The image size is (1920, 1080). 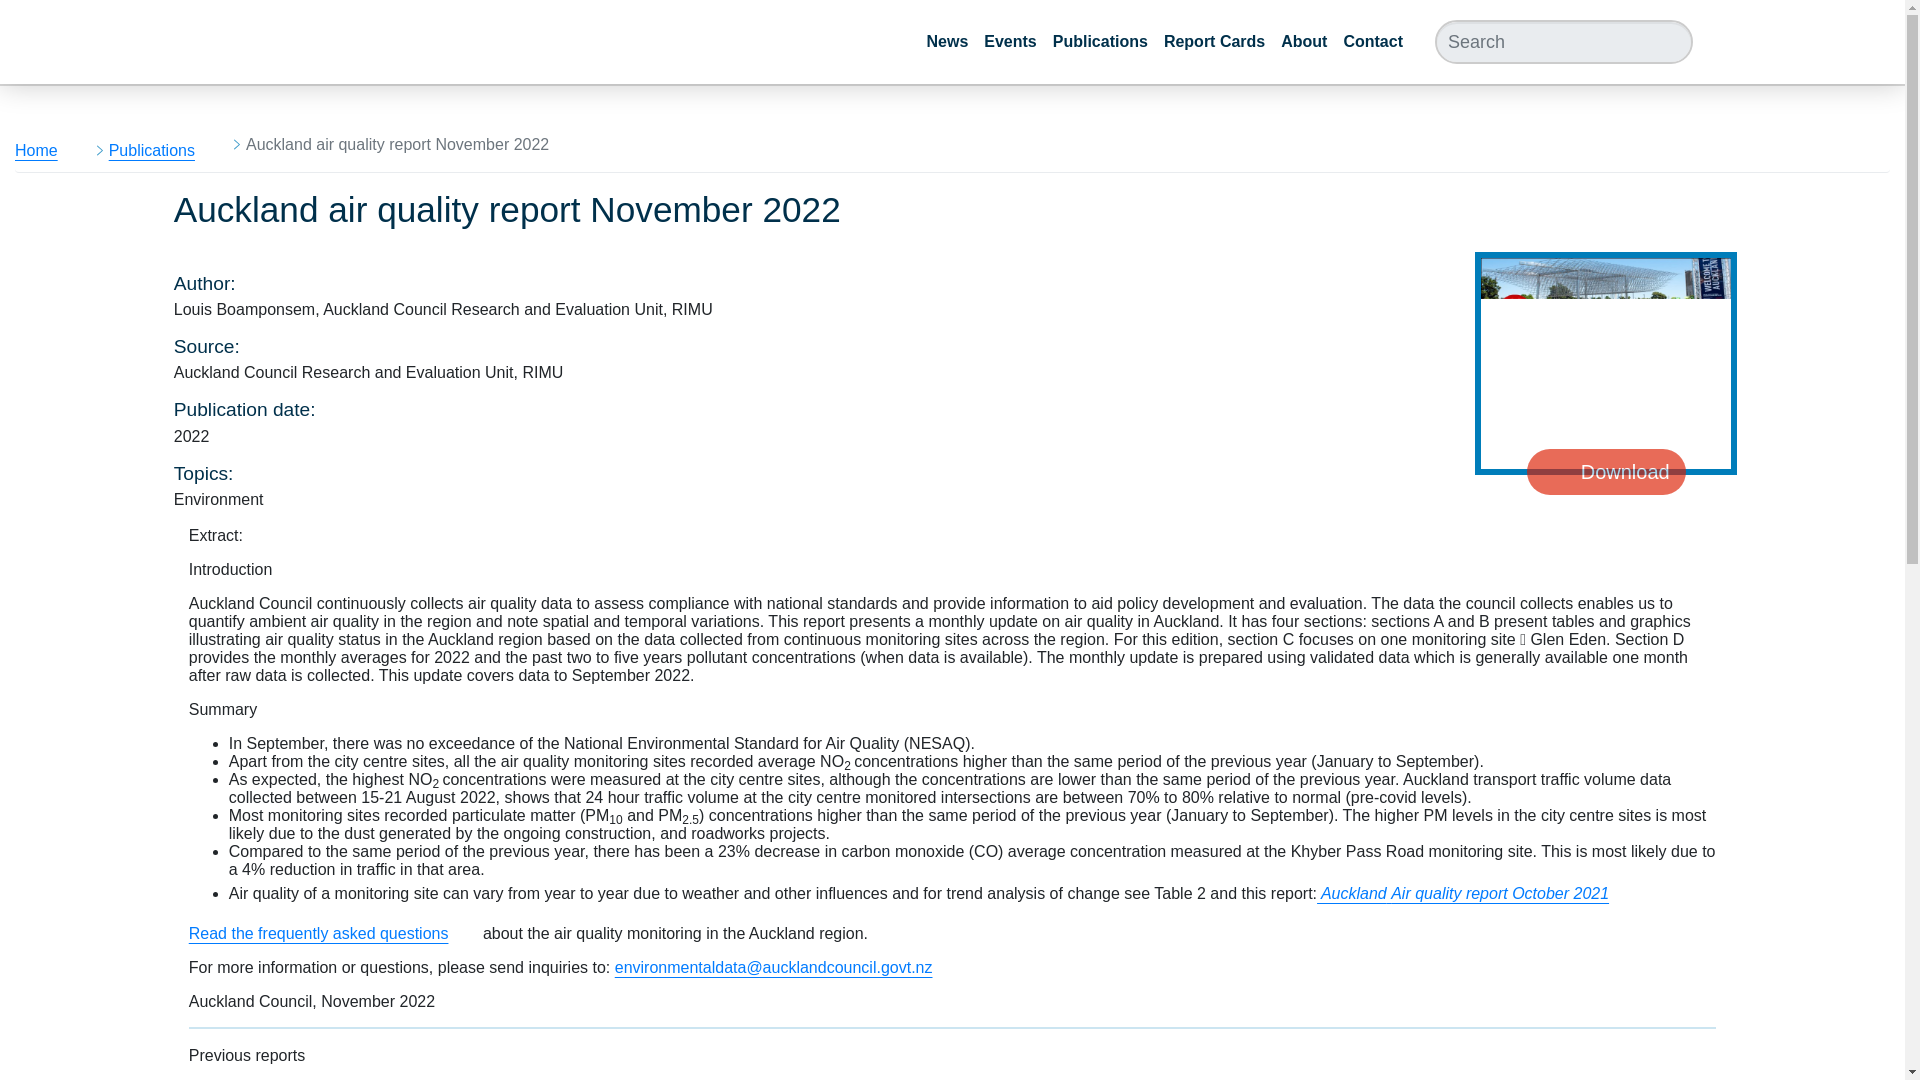 I want to click on Contact, so click(x=1372, y=42).